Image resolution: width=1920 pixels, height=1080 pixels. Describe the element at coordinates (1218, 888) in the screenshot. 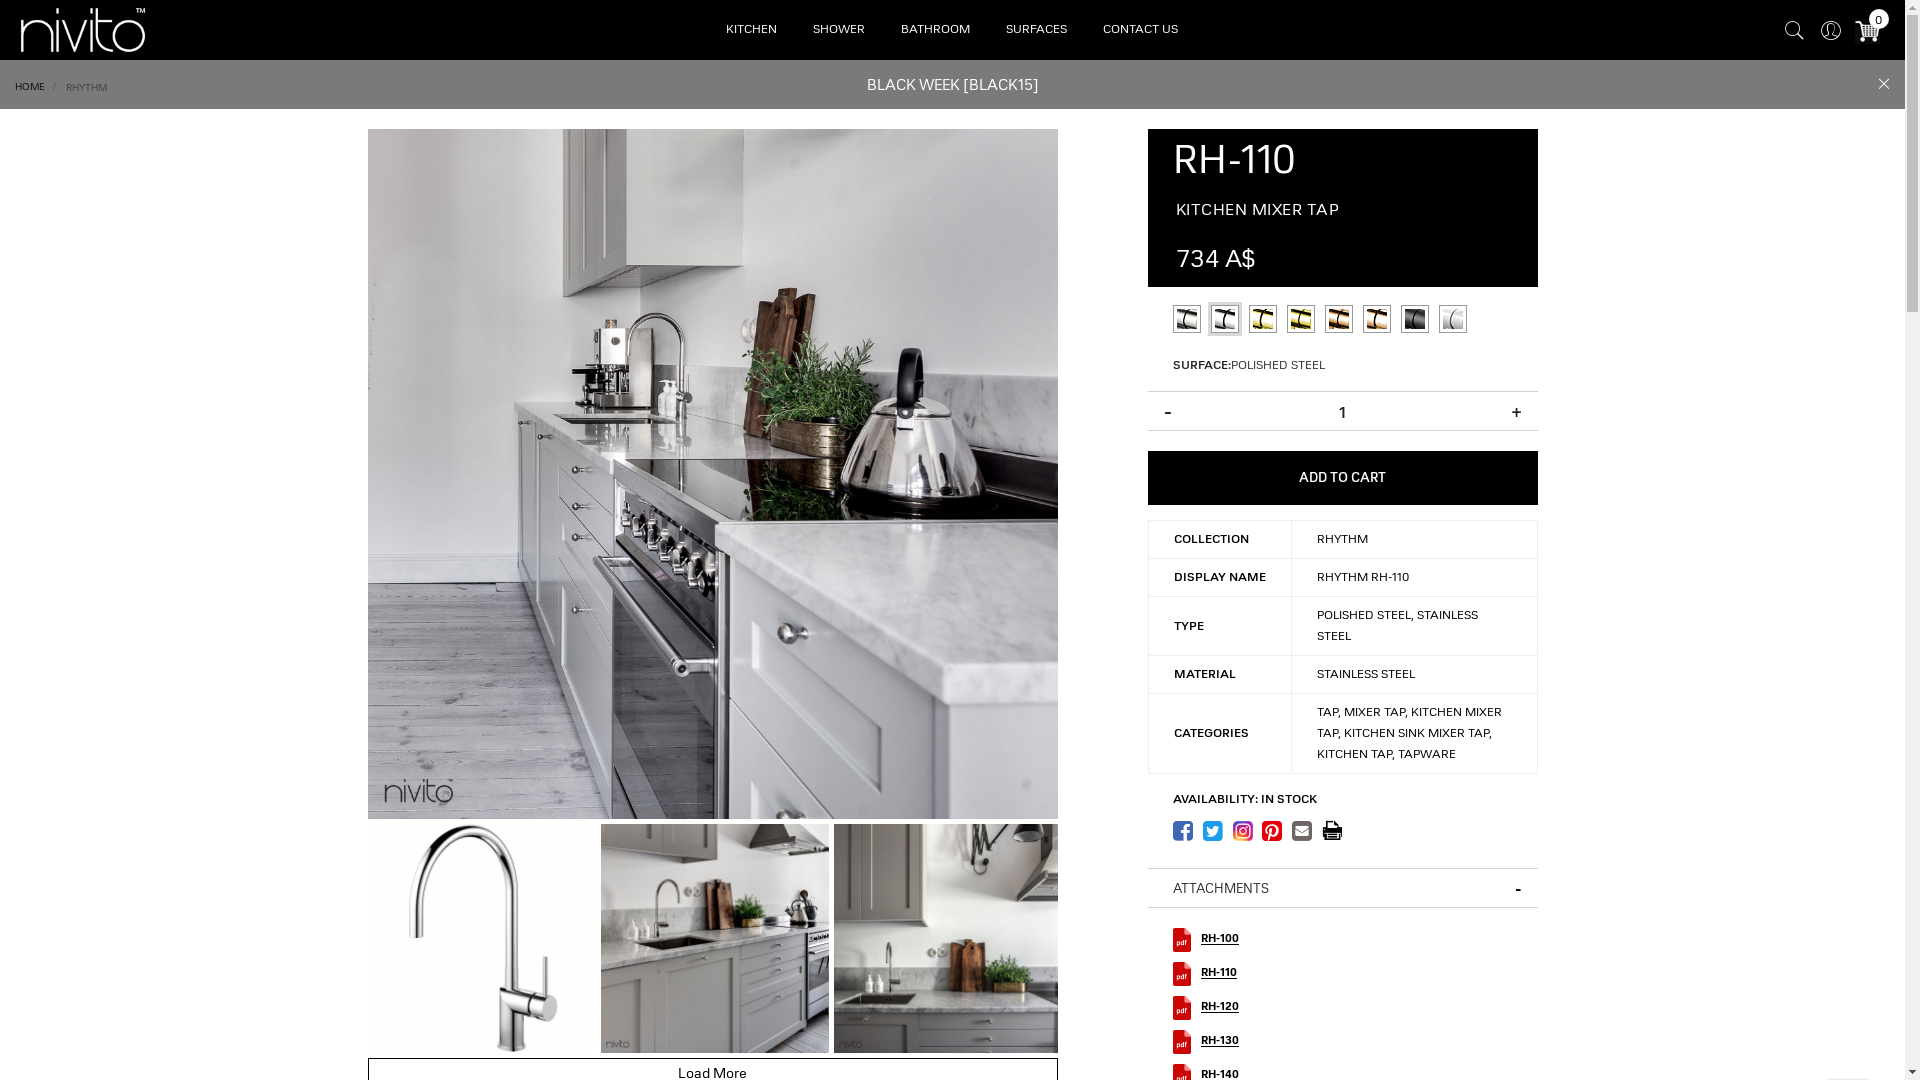

I see `RH-110` at that location.